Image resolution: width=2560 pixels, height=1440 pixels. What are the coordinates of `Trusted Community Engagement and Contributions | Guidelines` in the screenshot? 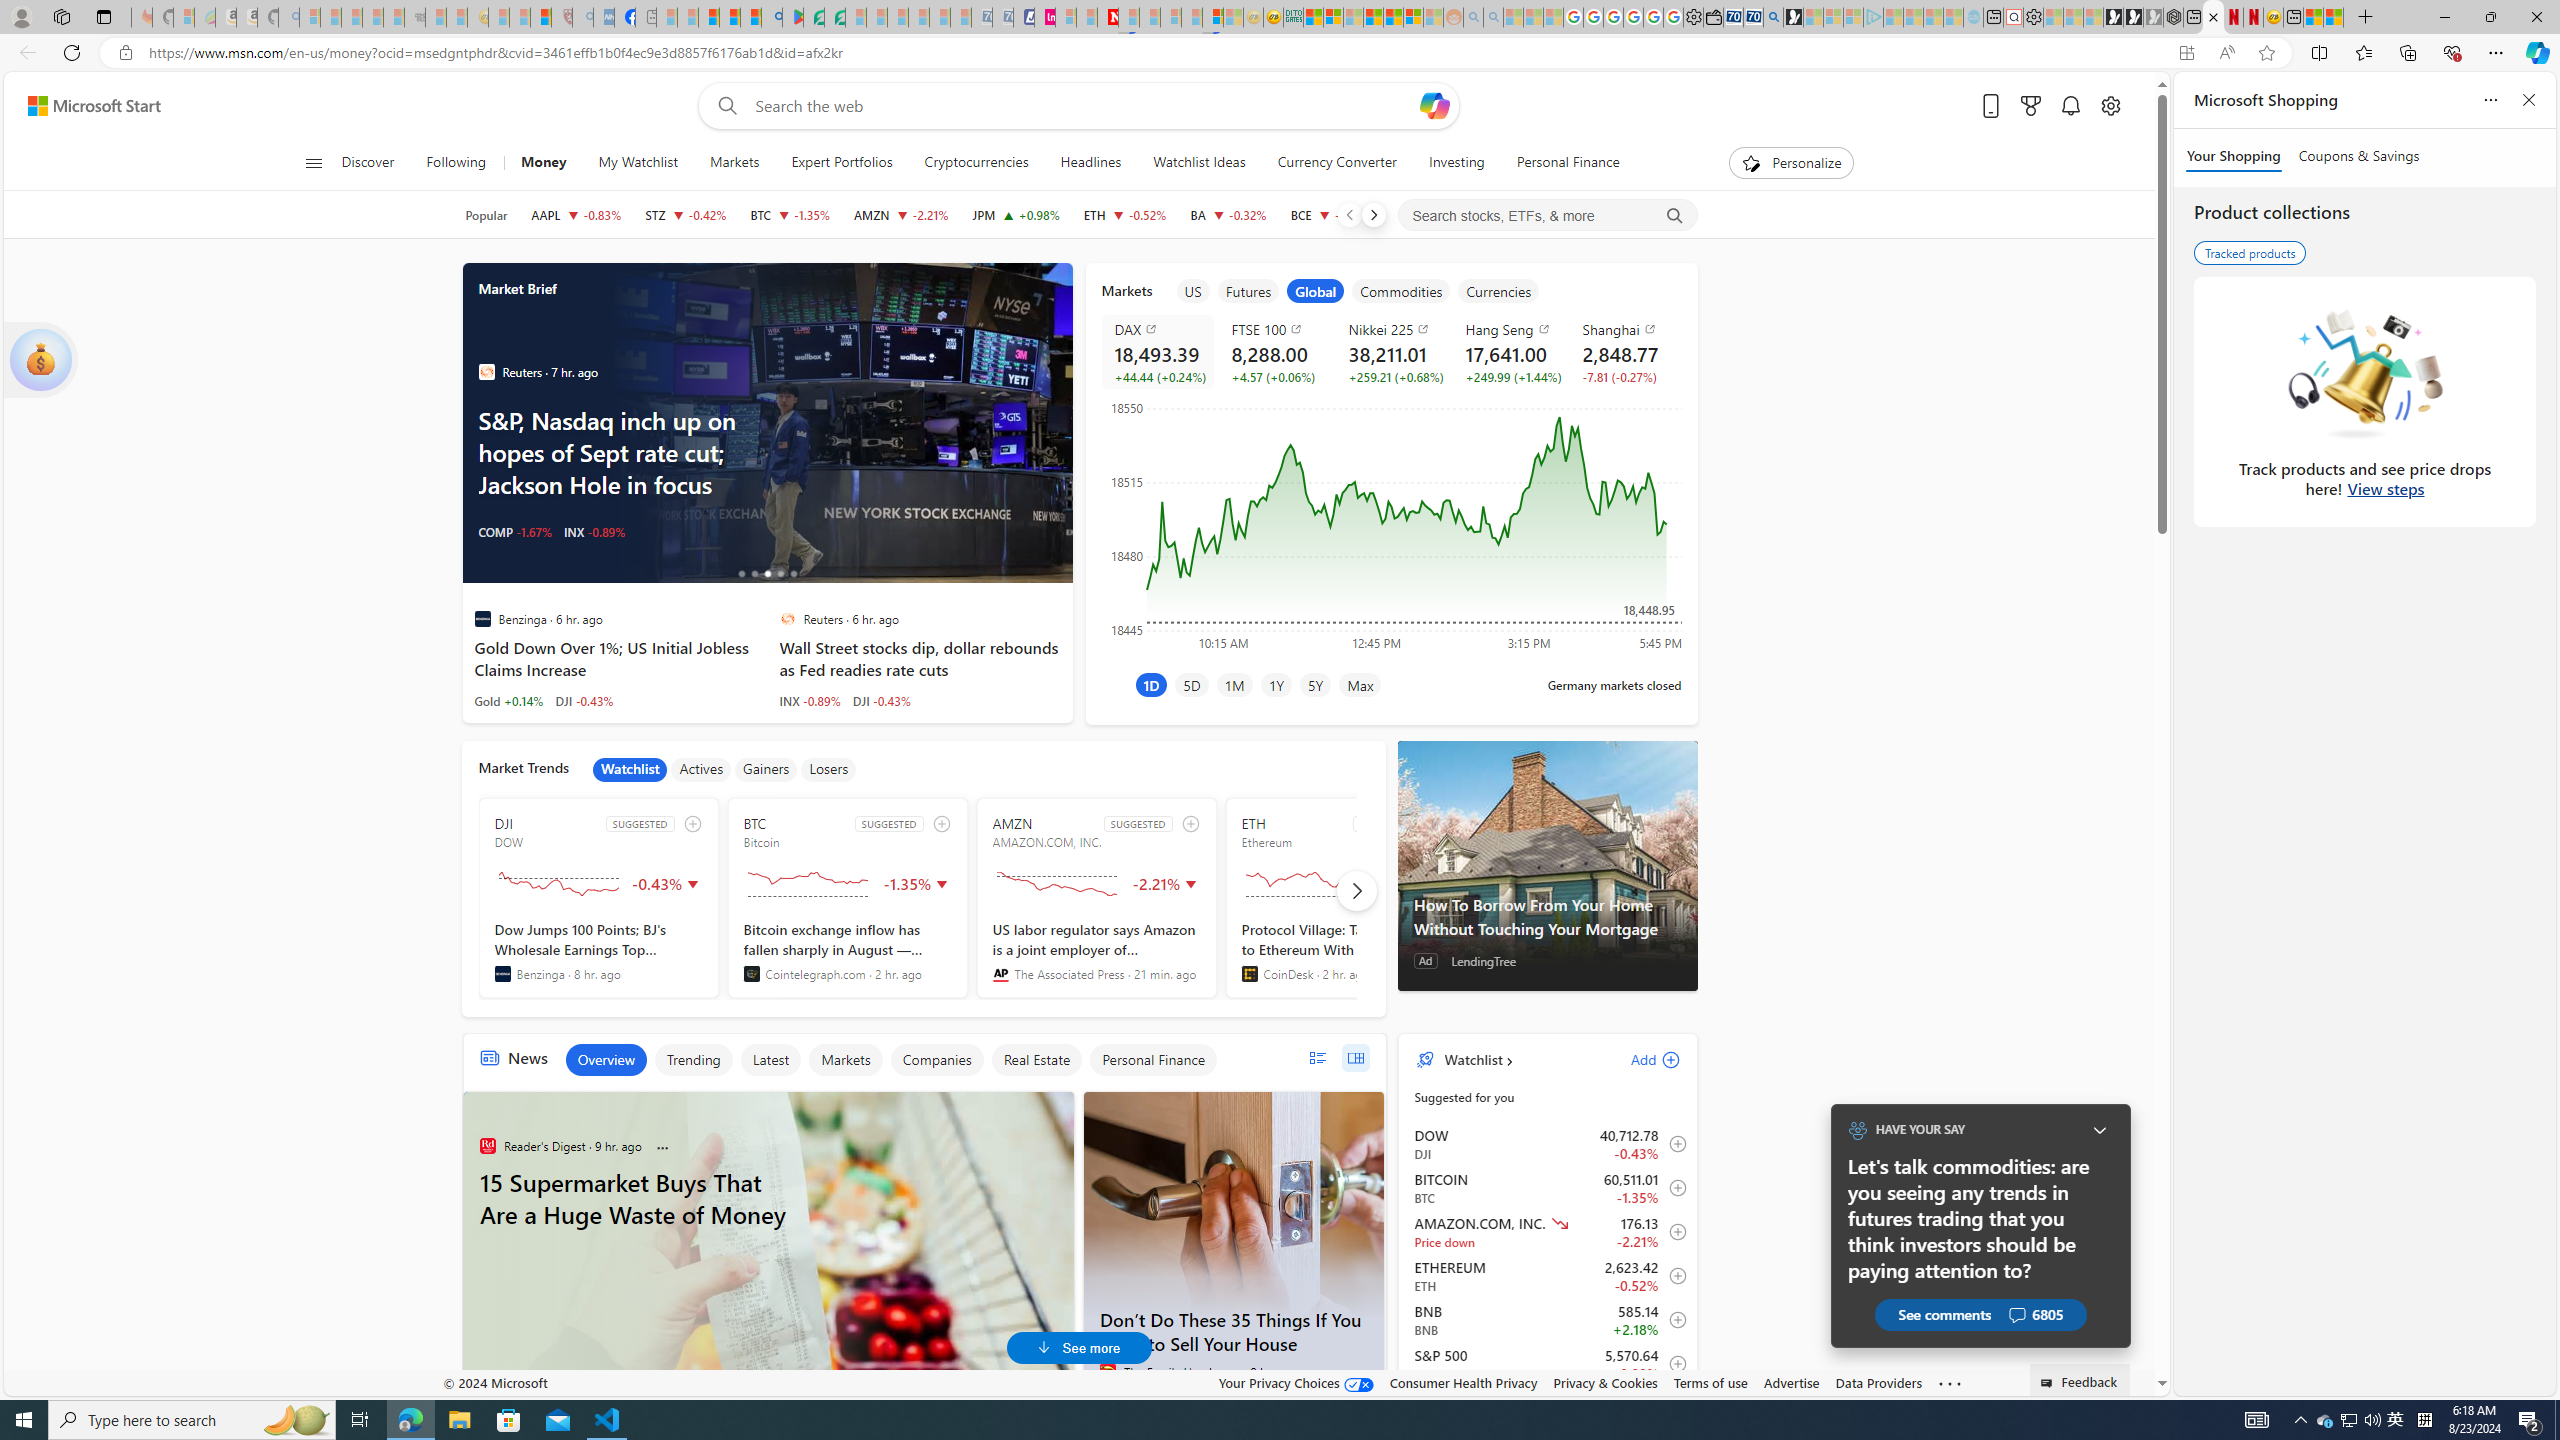 It's located at (1128, 17).